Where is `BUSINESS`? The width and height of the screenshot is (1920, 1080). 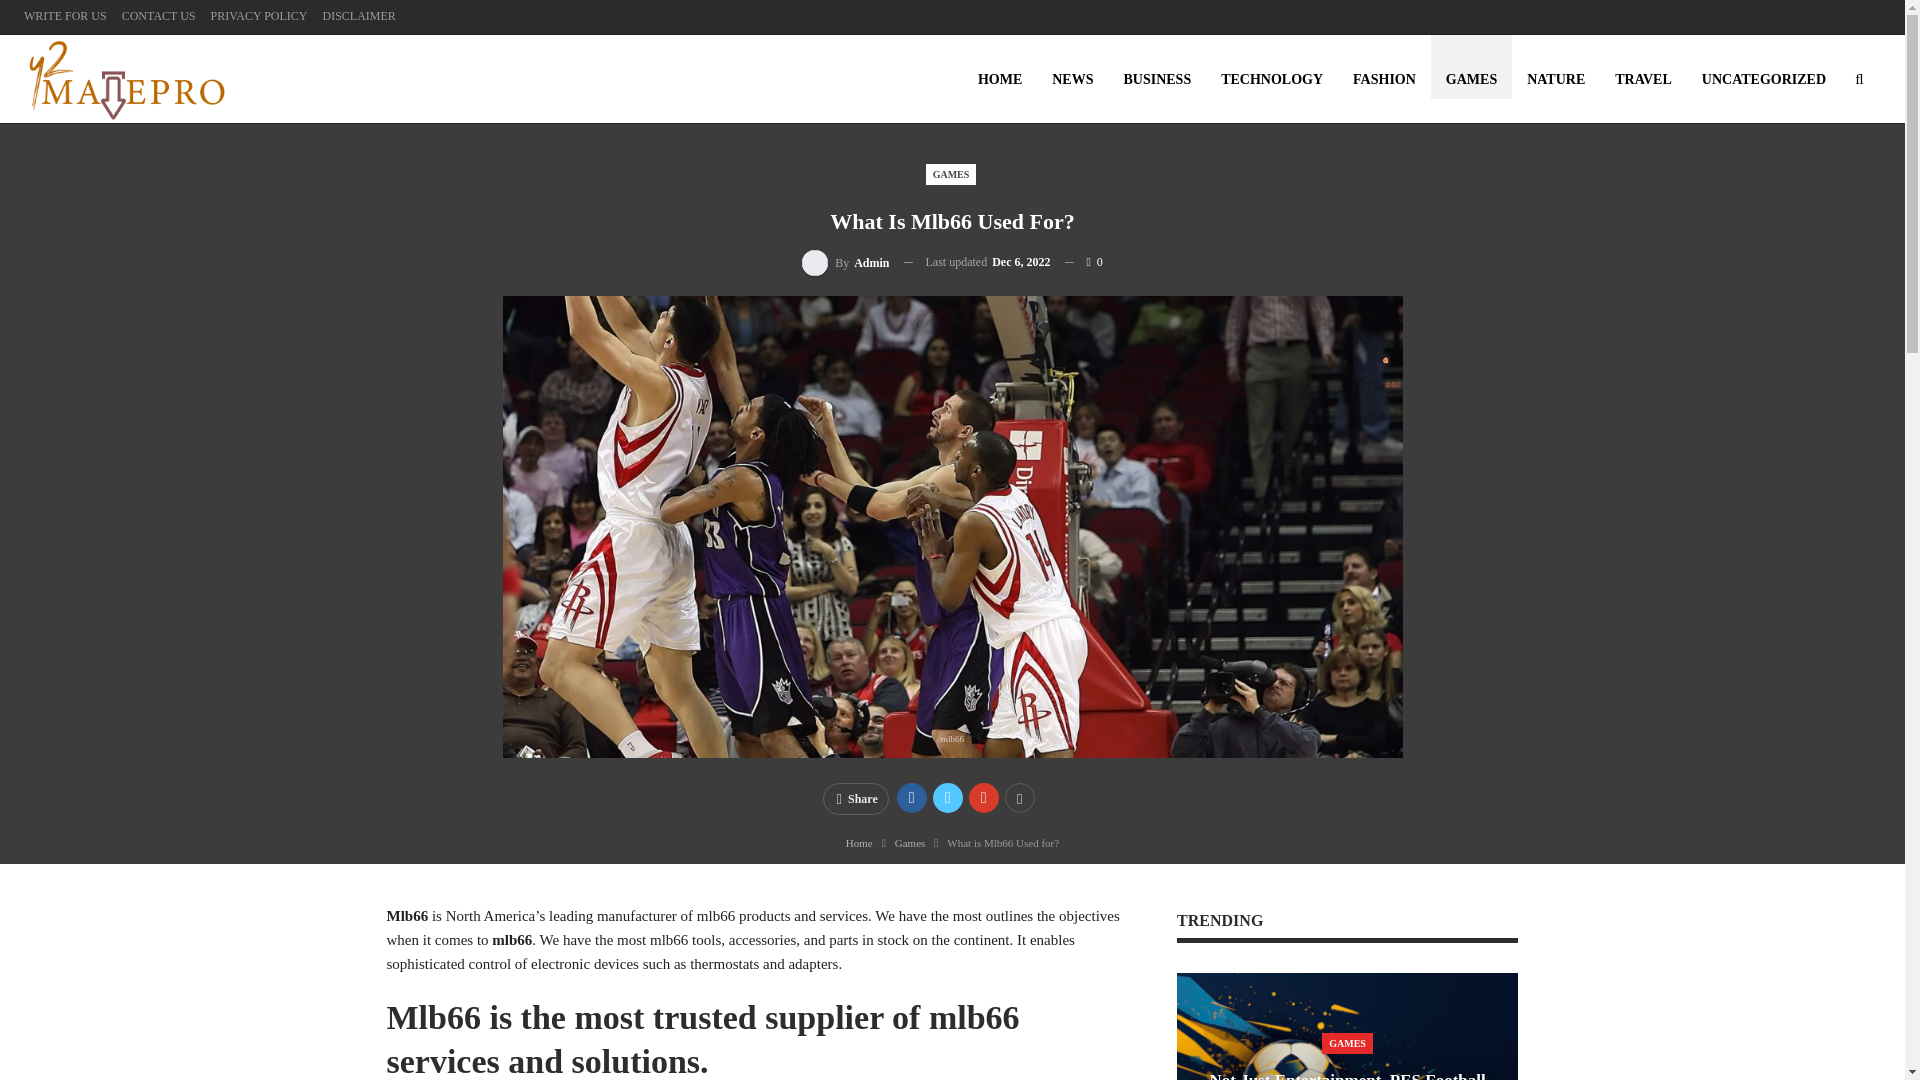 BUSINESS is located at coordinates (1156, 80).